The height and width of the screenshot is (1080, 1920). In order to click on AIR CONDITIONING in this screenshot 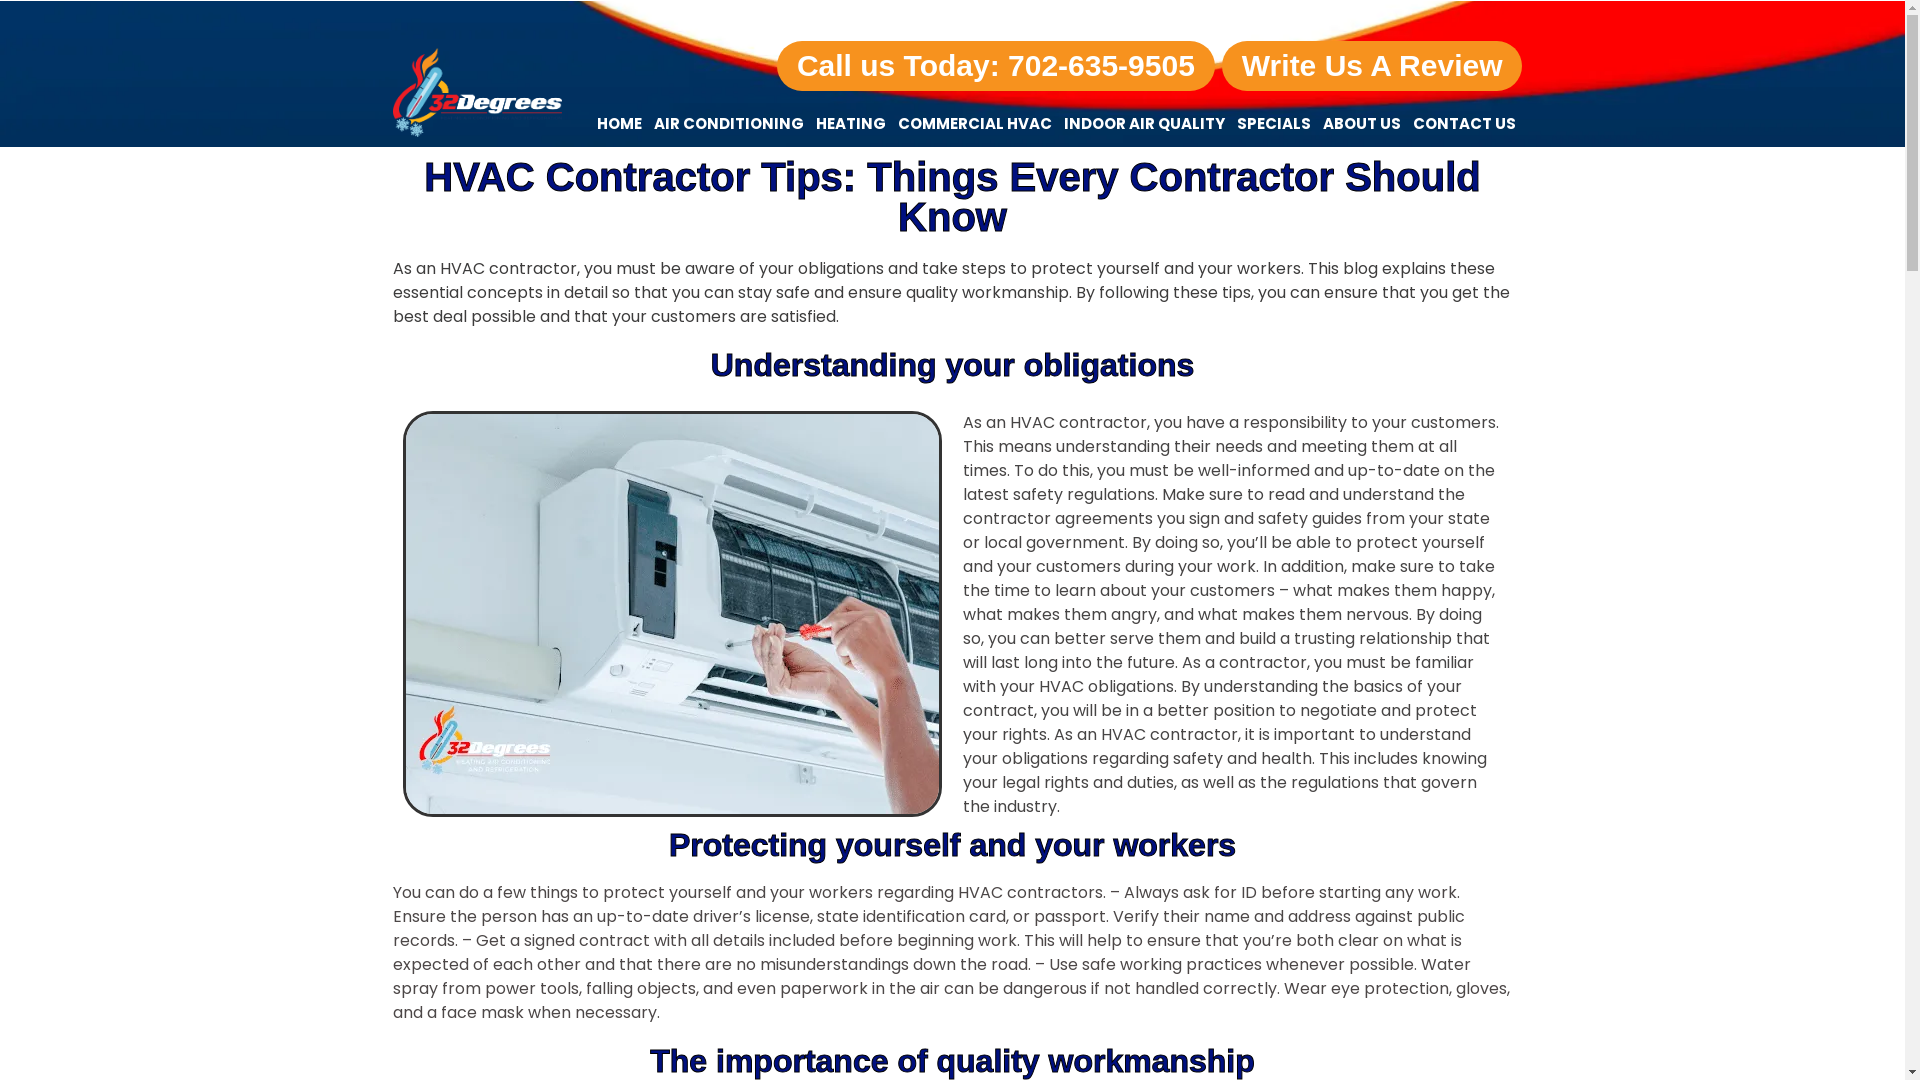, I will do `click(729, 124)`.